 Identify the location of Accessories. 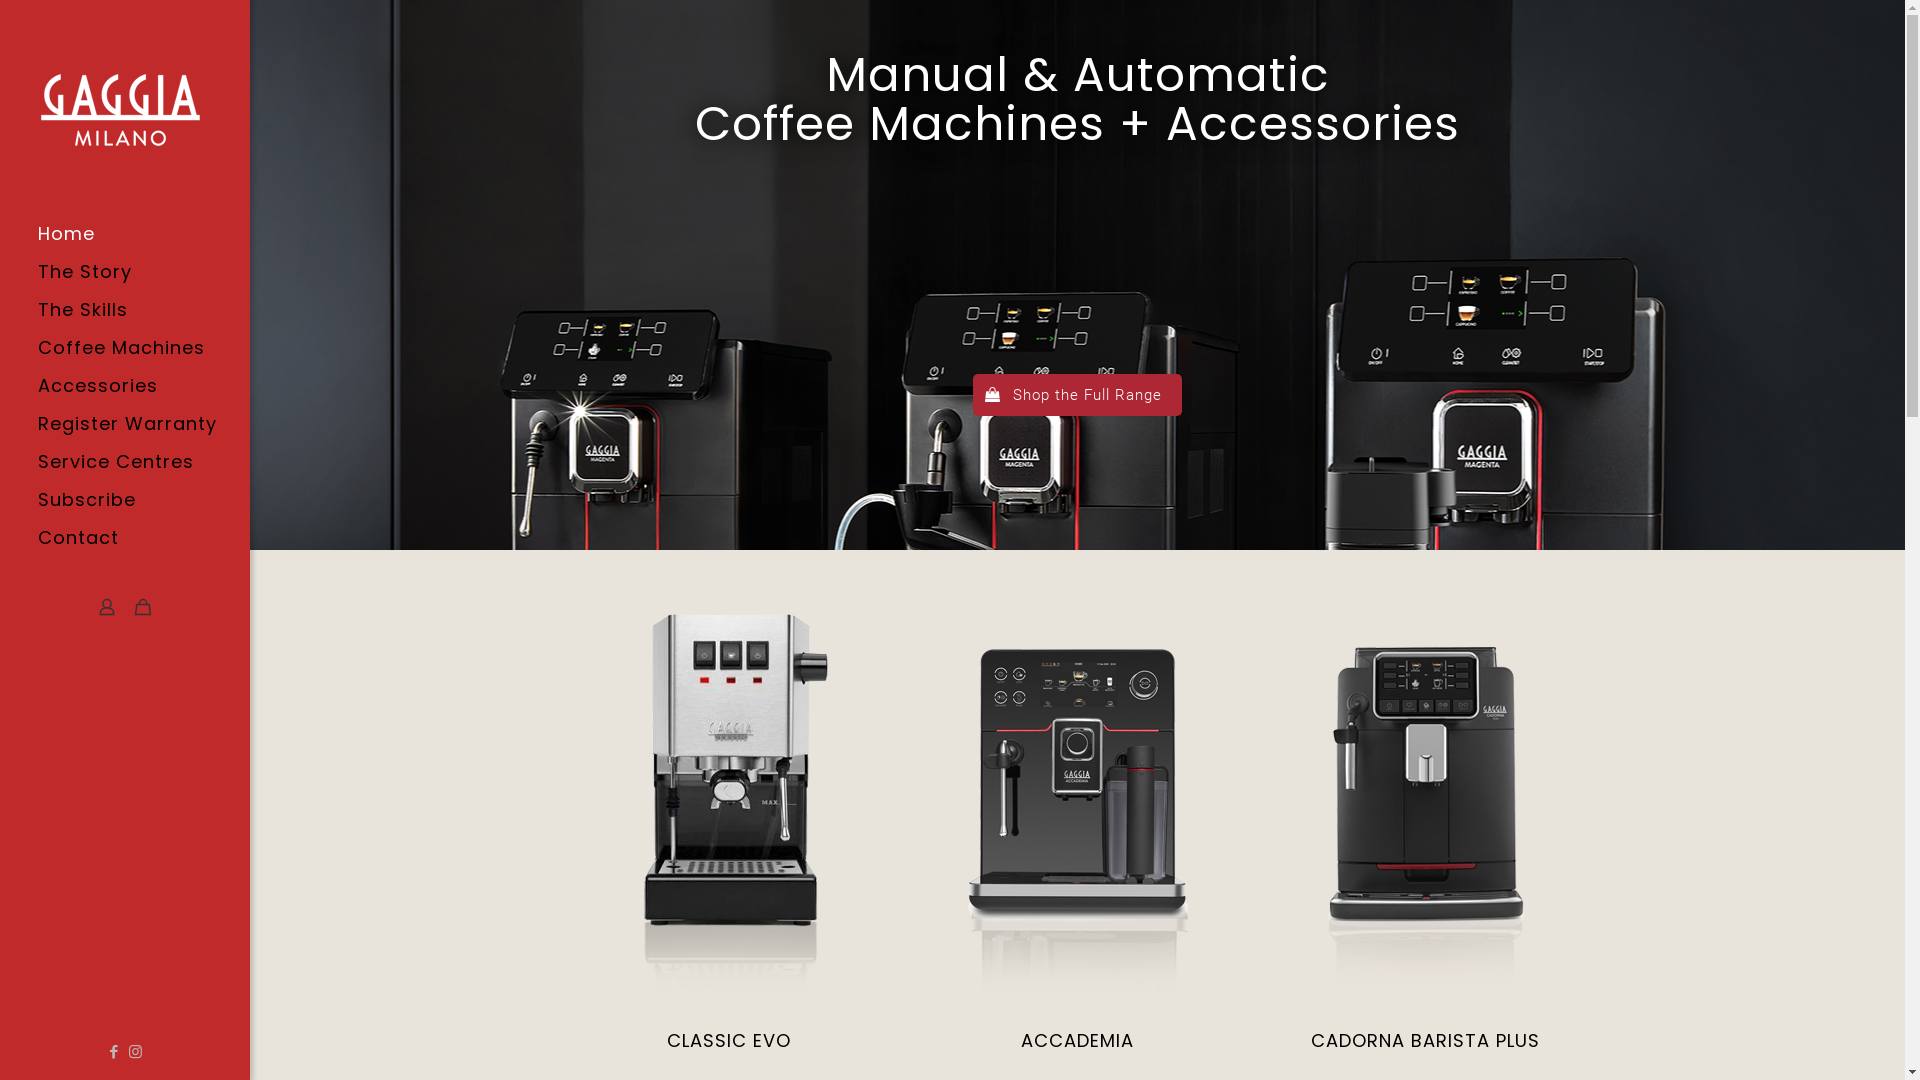
(125, 386).